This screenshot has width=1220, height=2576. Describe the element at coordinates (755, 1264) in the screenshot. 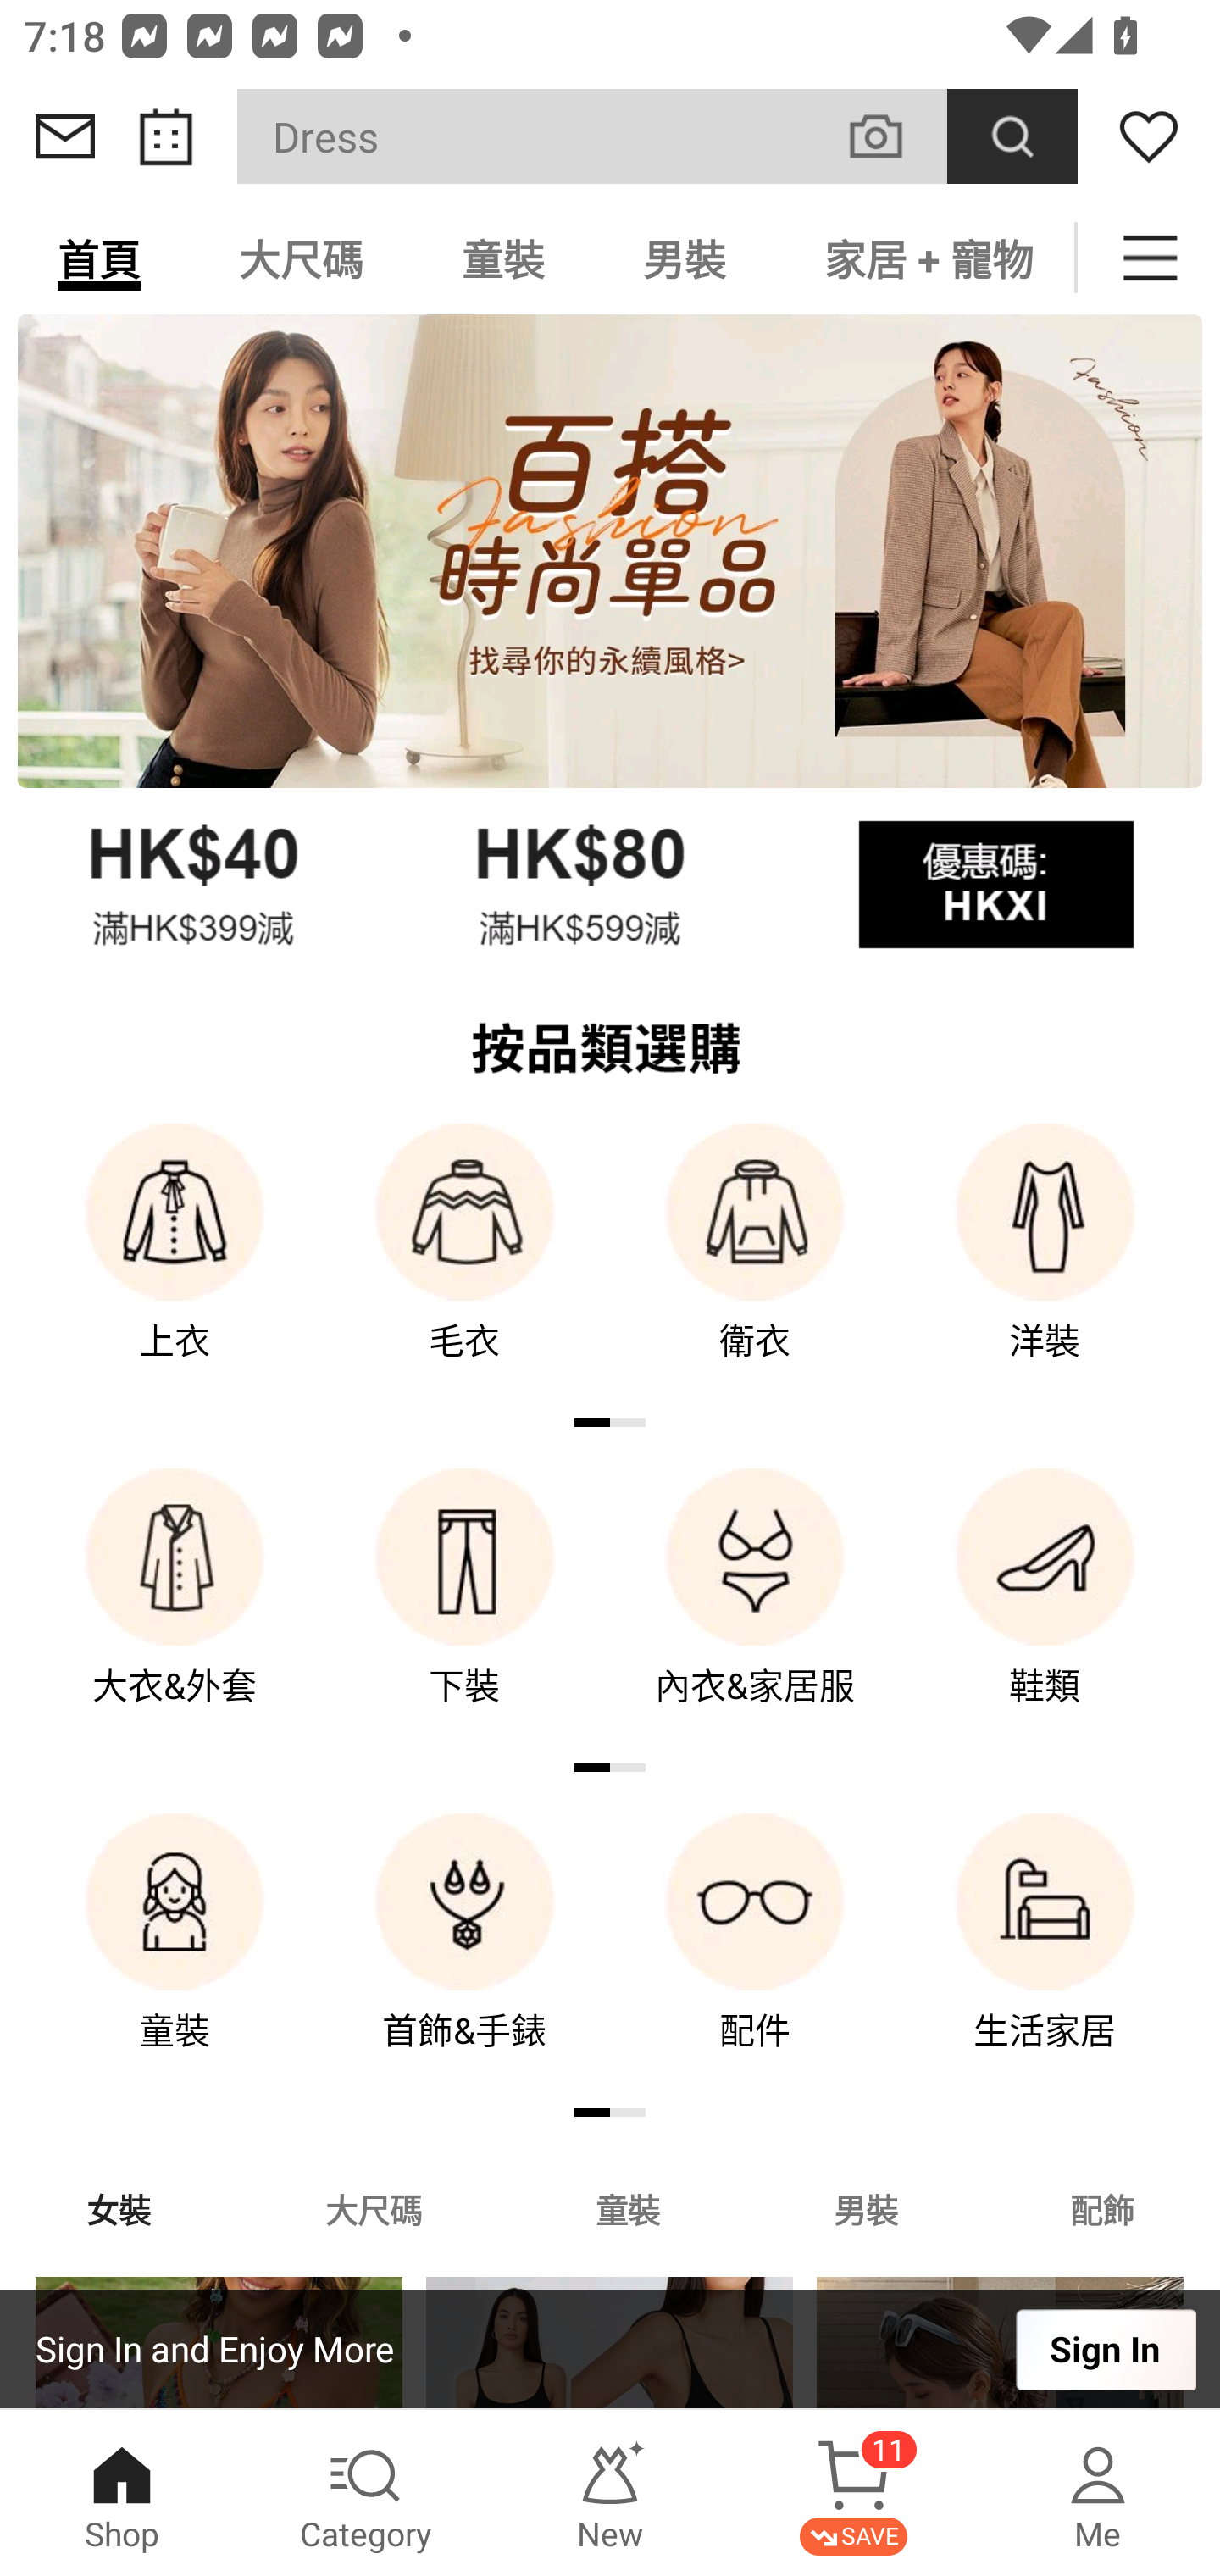

I see `衛衣` at that location.